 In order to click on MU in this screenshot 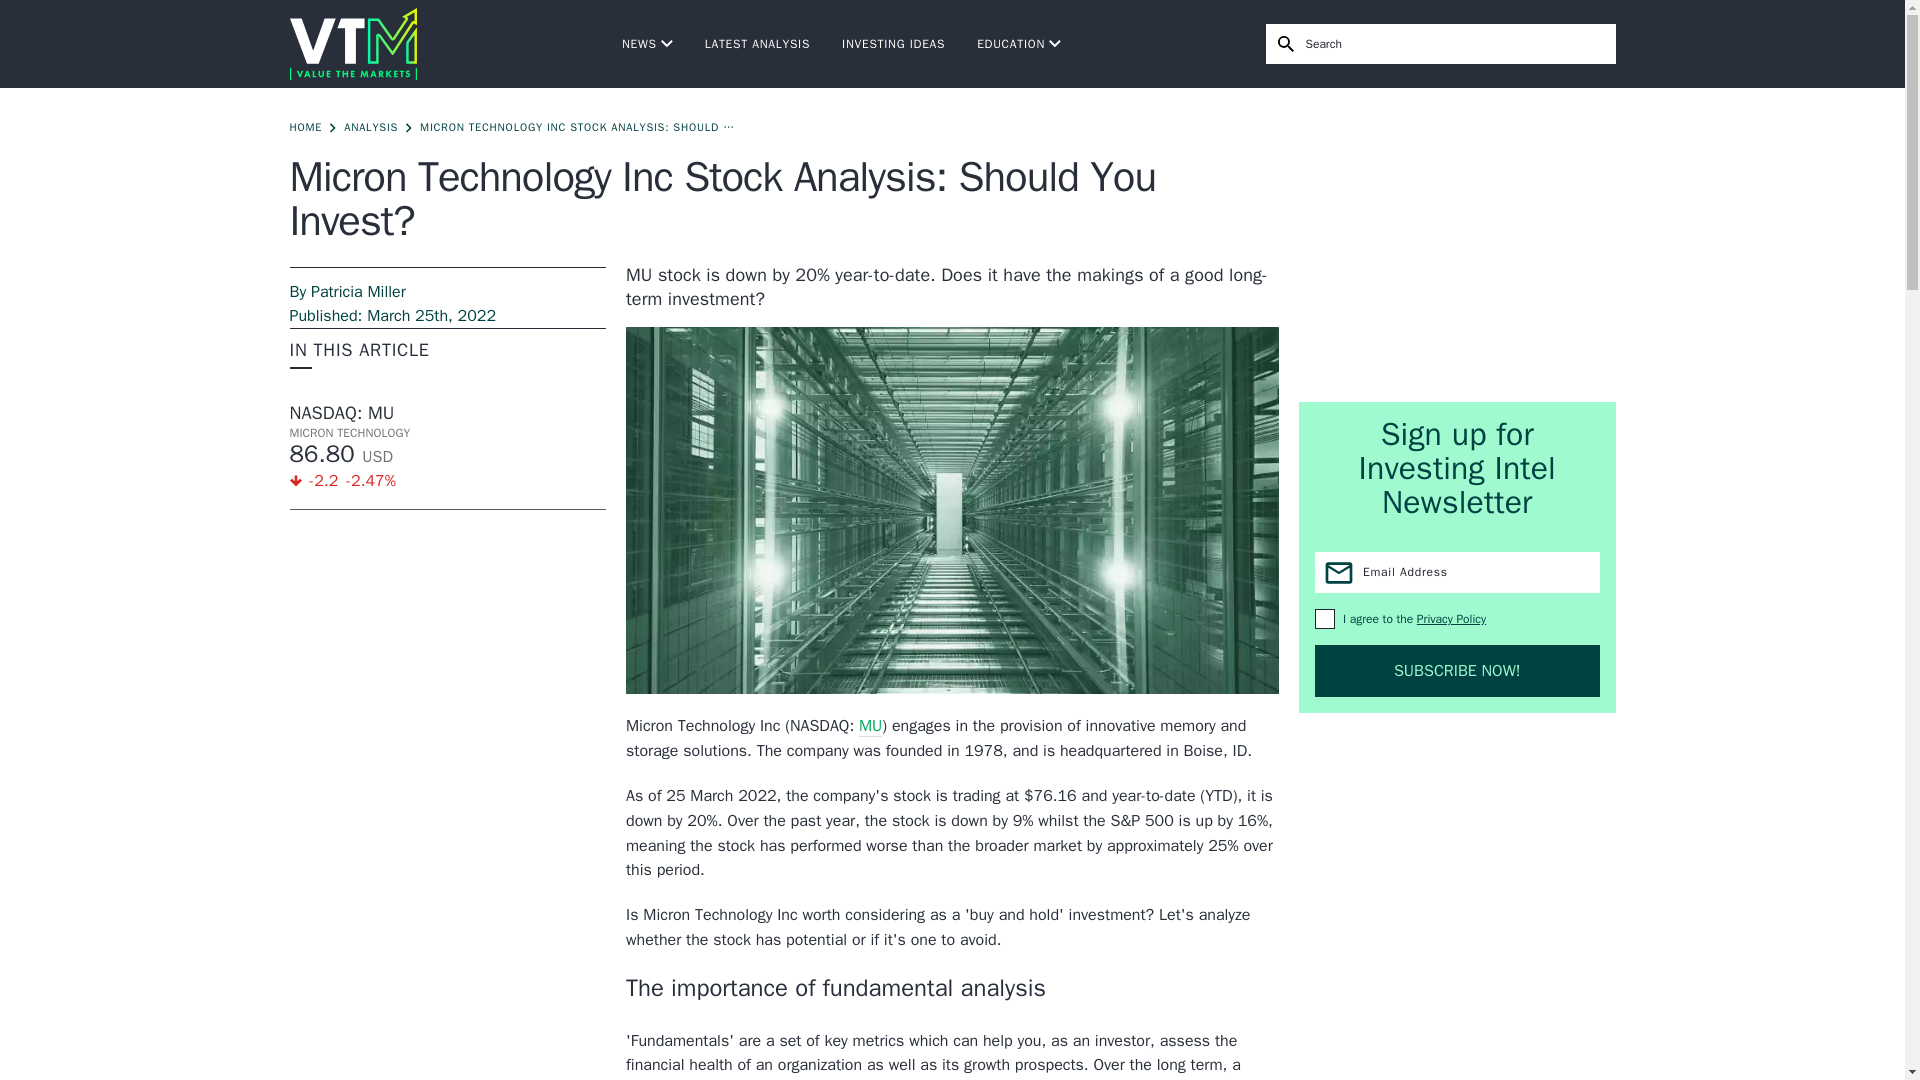, I will do `click(870, 726)`.